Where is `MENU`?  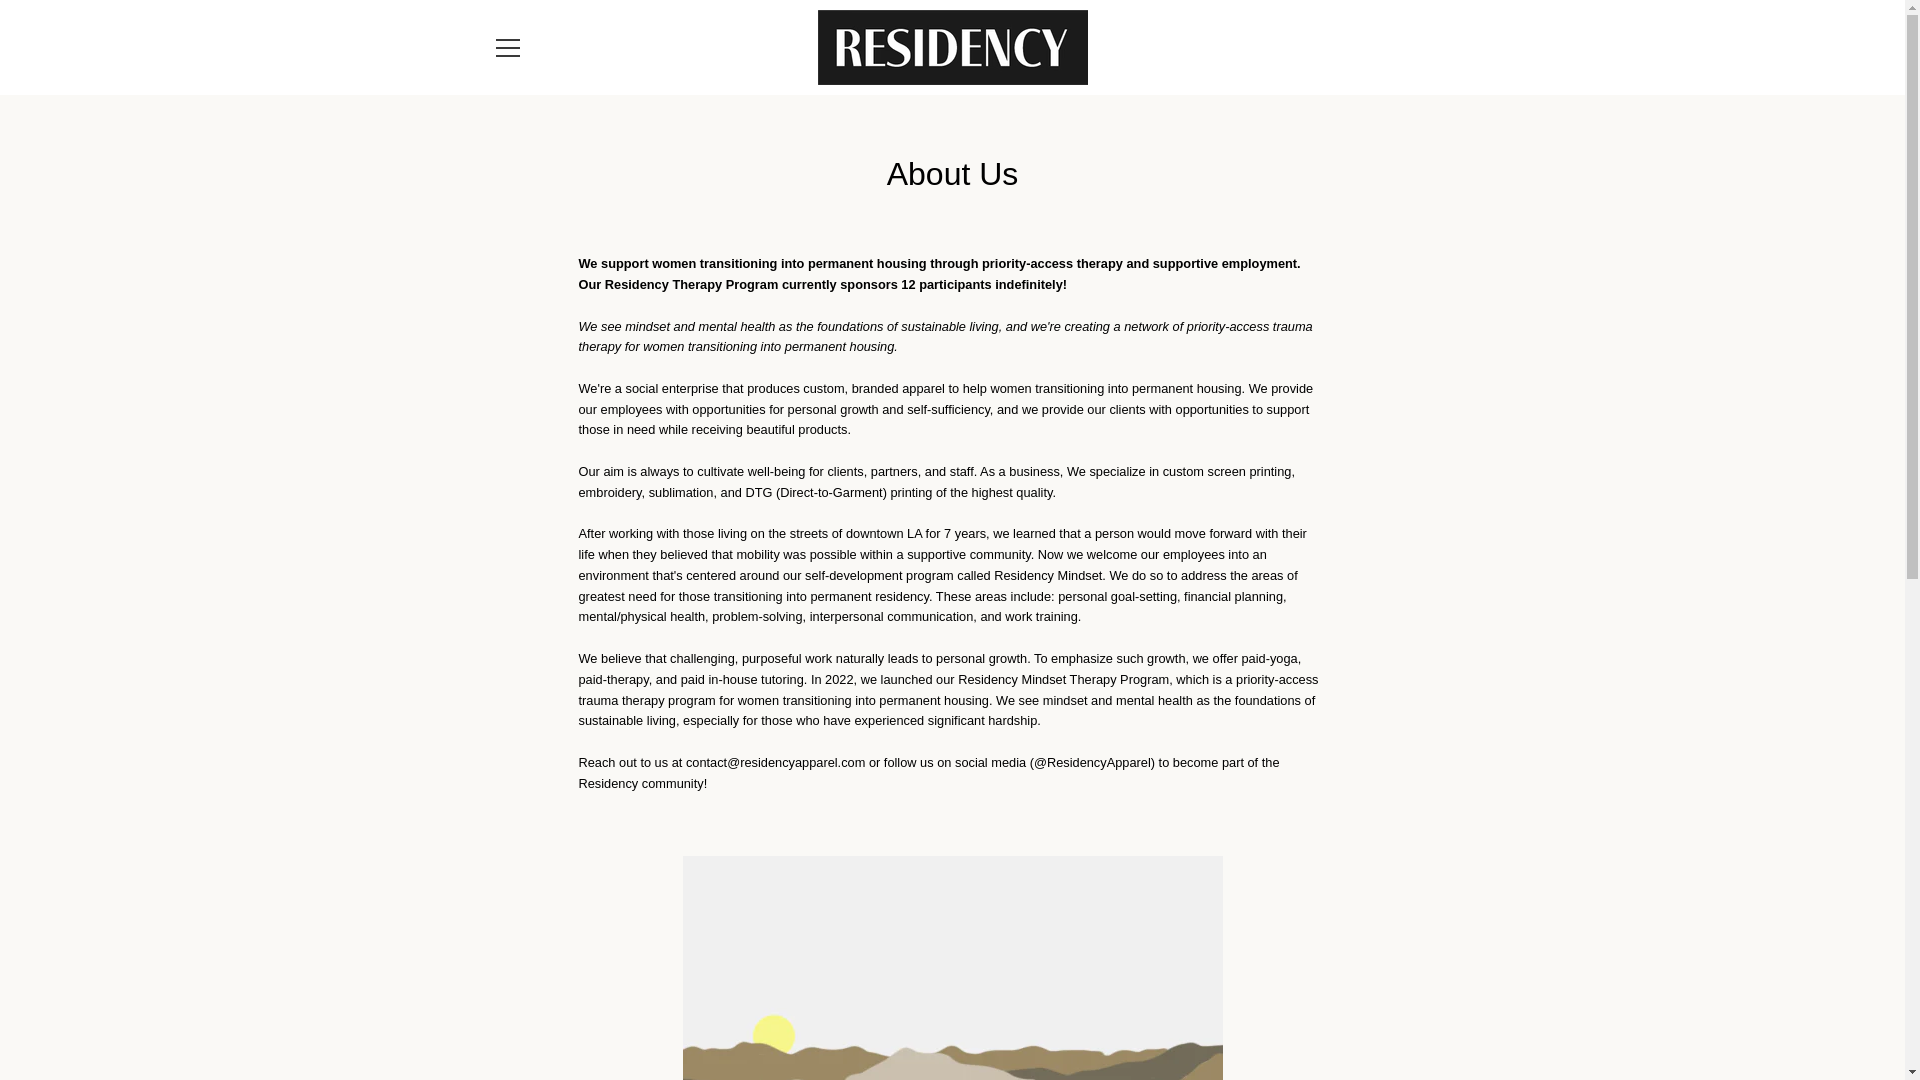
MENU is located at coordinates (506, 46).